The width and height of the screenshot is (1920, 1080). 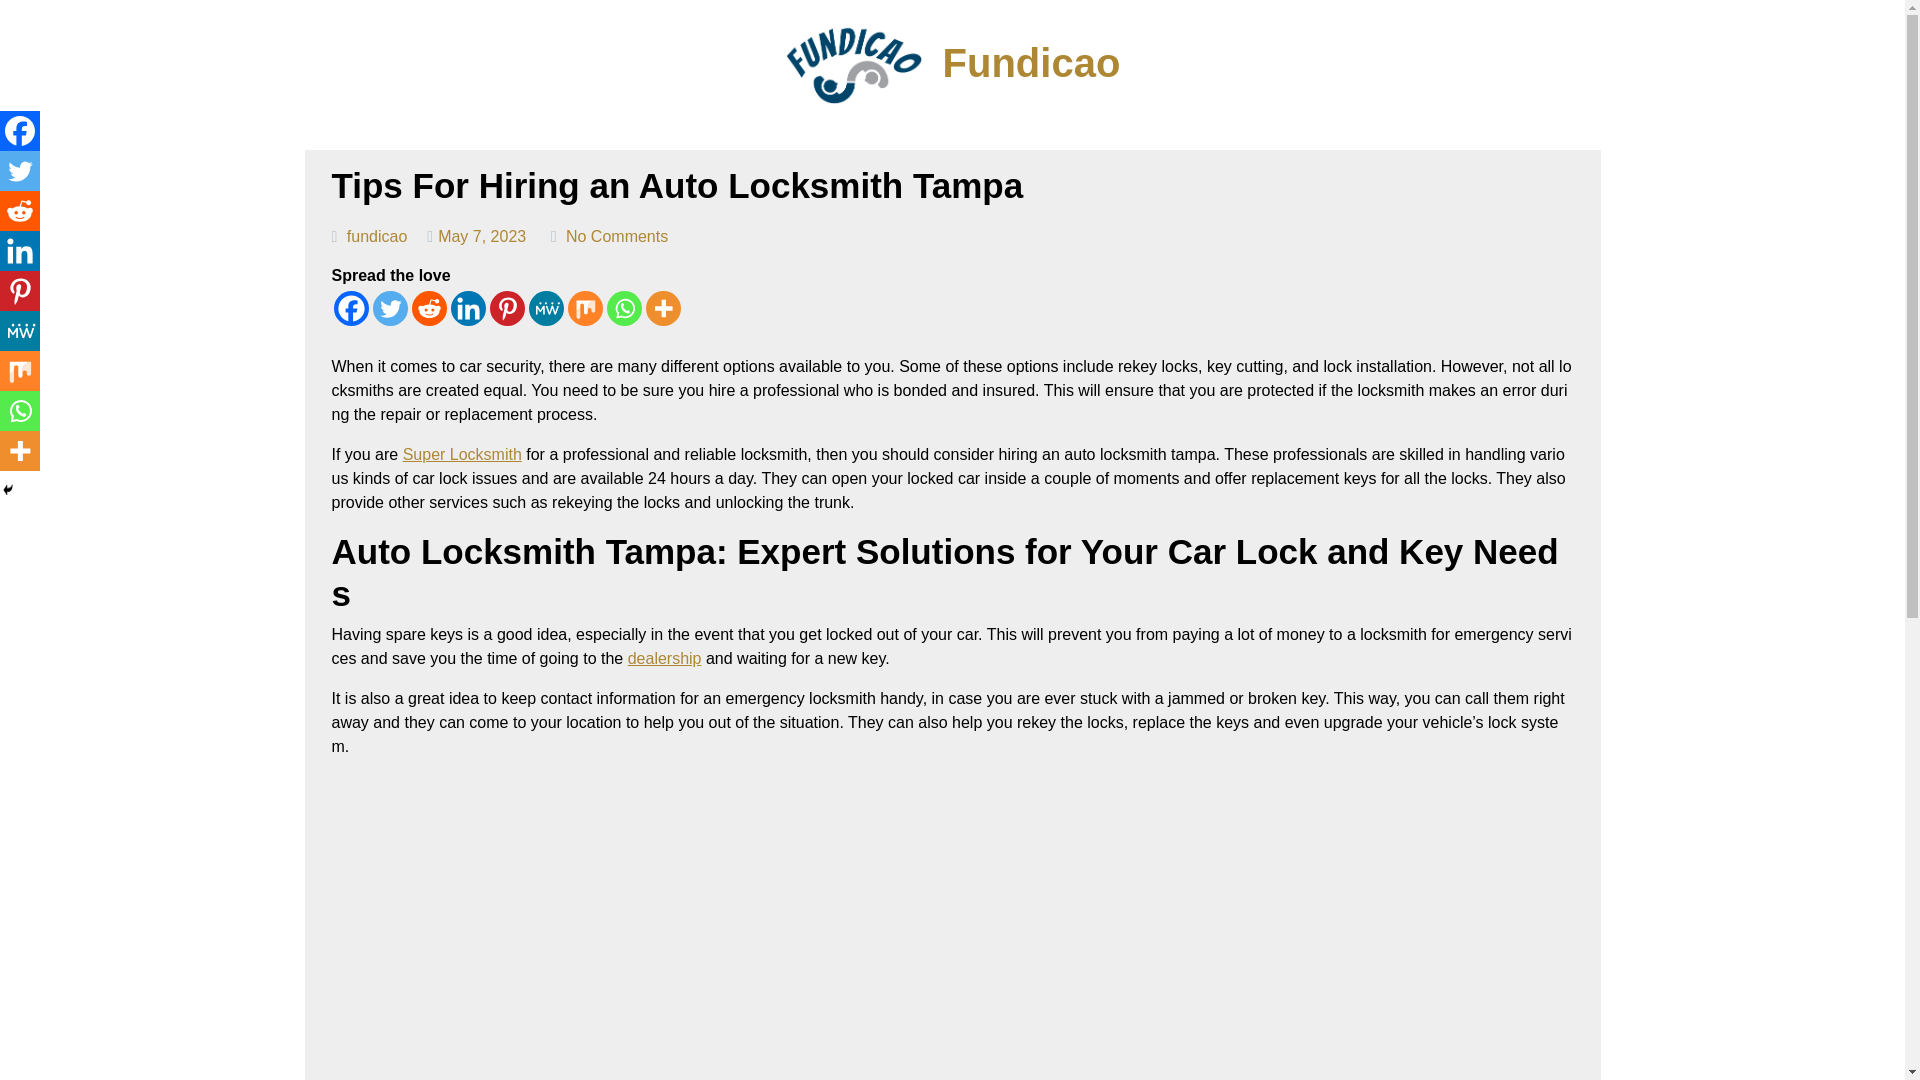 I want to click on Super Locksmith, so click(x=462, y=454).